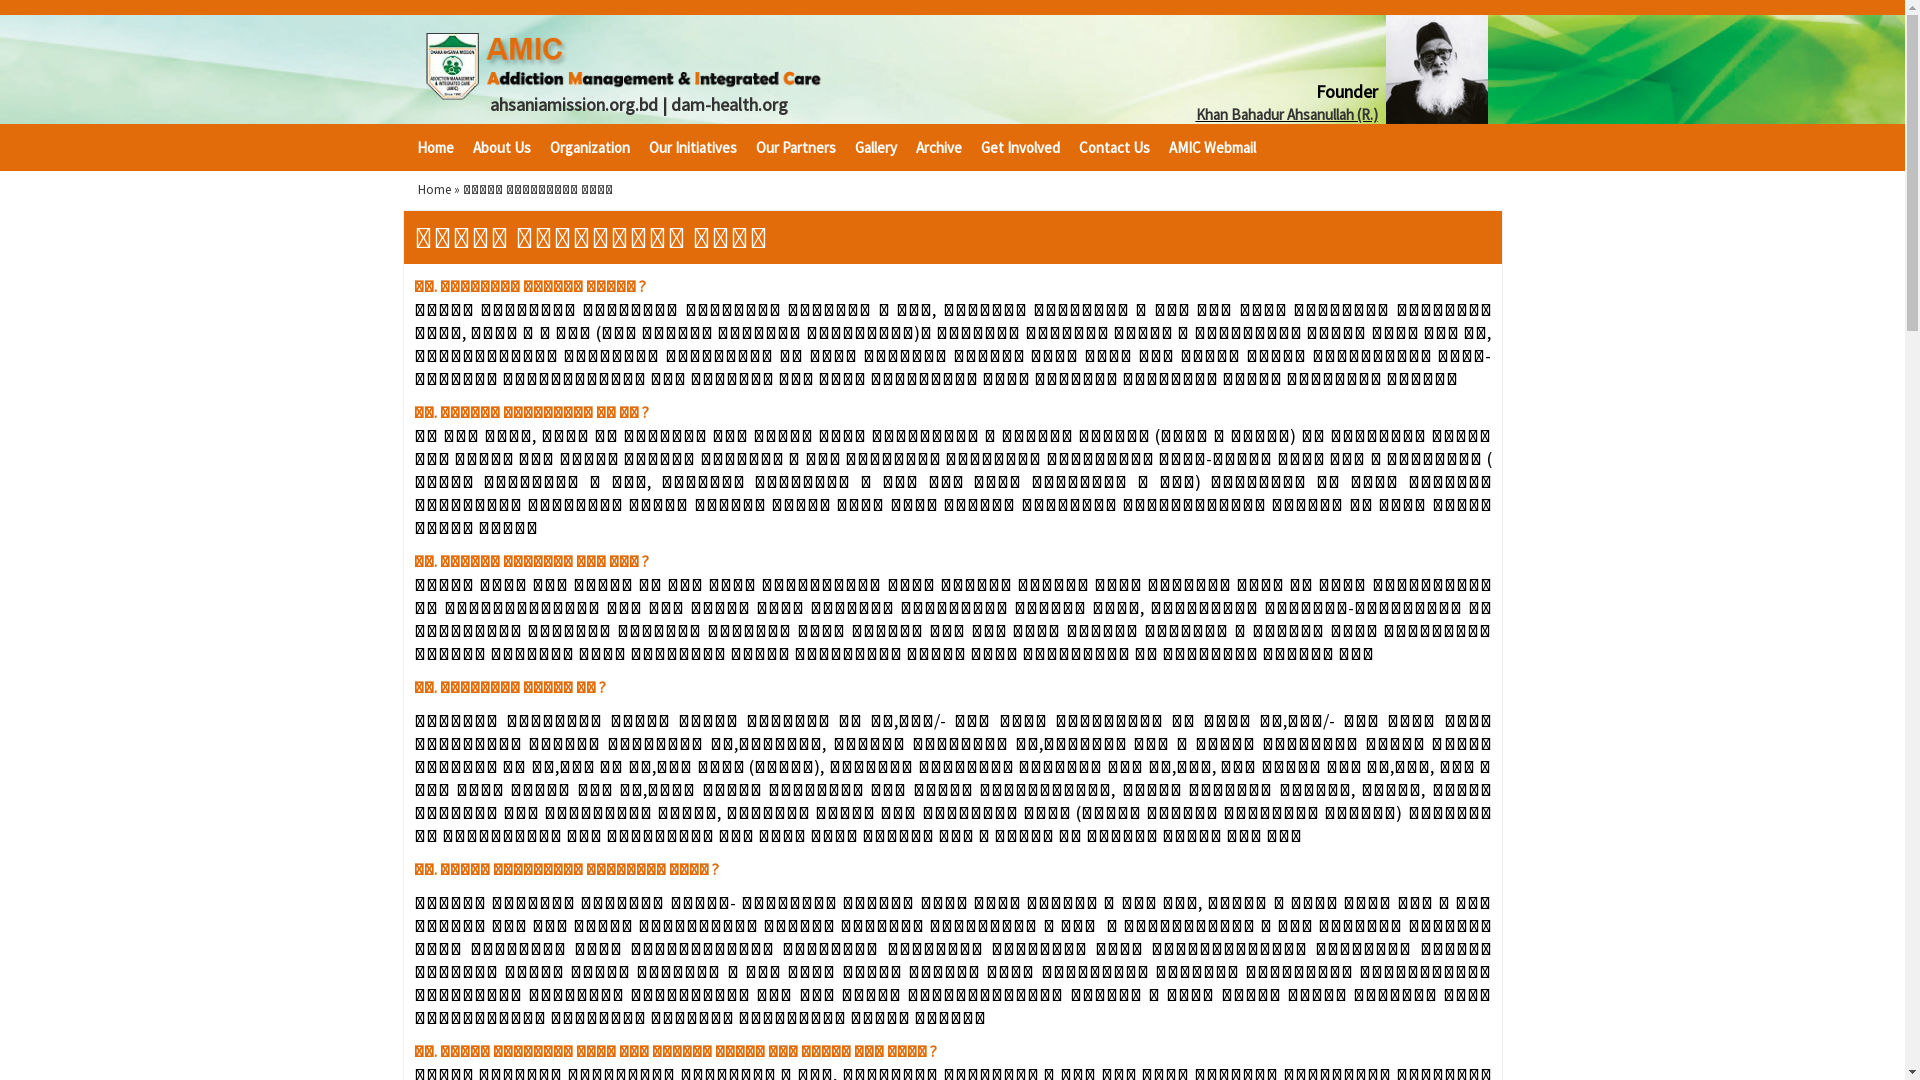  What do you see at coordinates (586, 148) in the screenshot?
I see `Organization` at bounding box center [586, 148].